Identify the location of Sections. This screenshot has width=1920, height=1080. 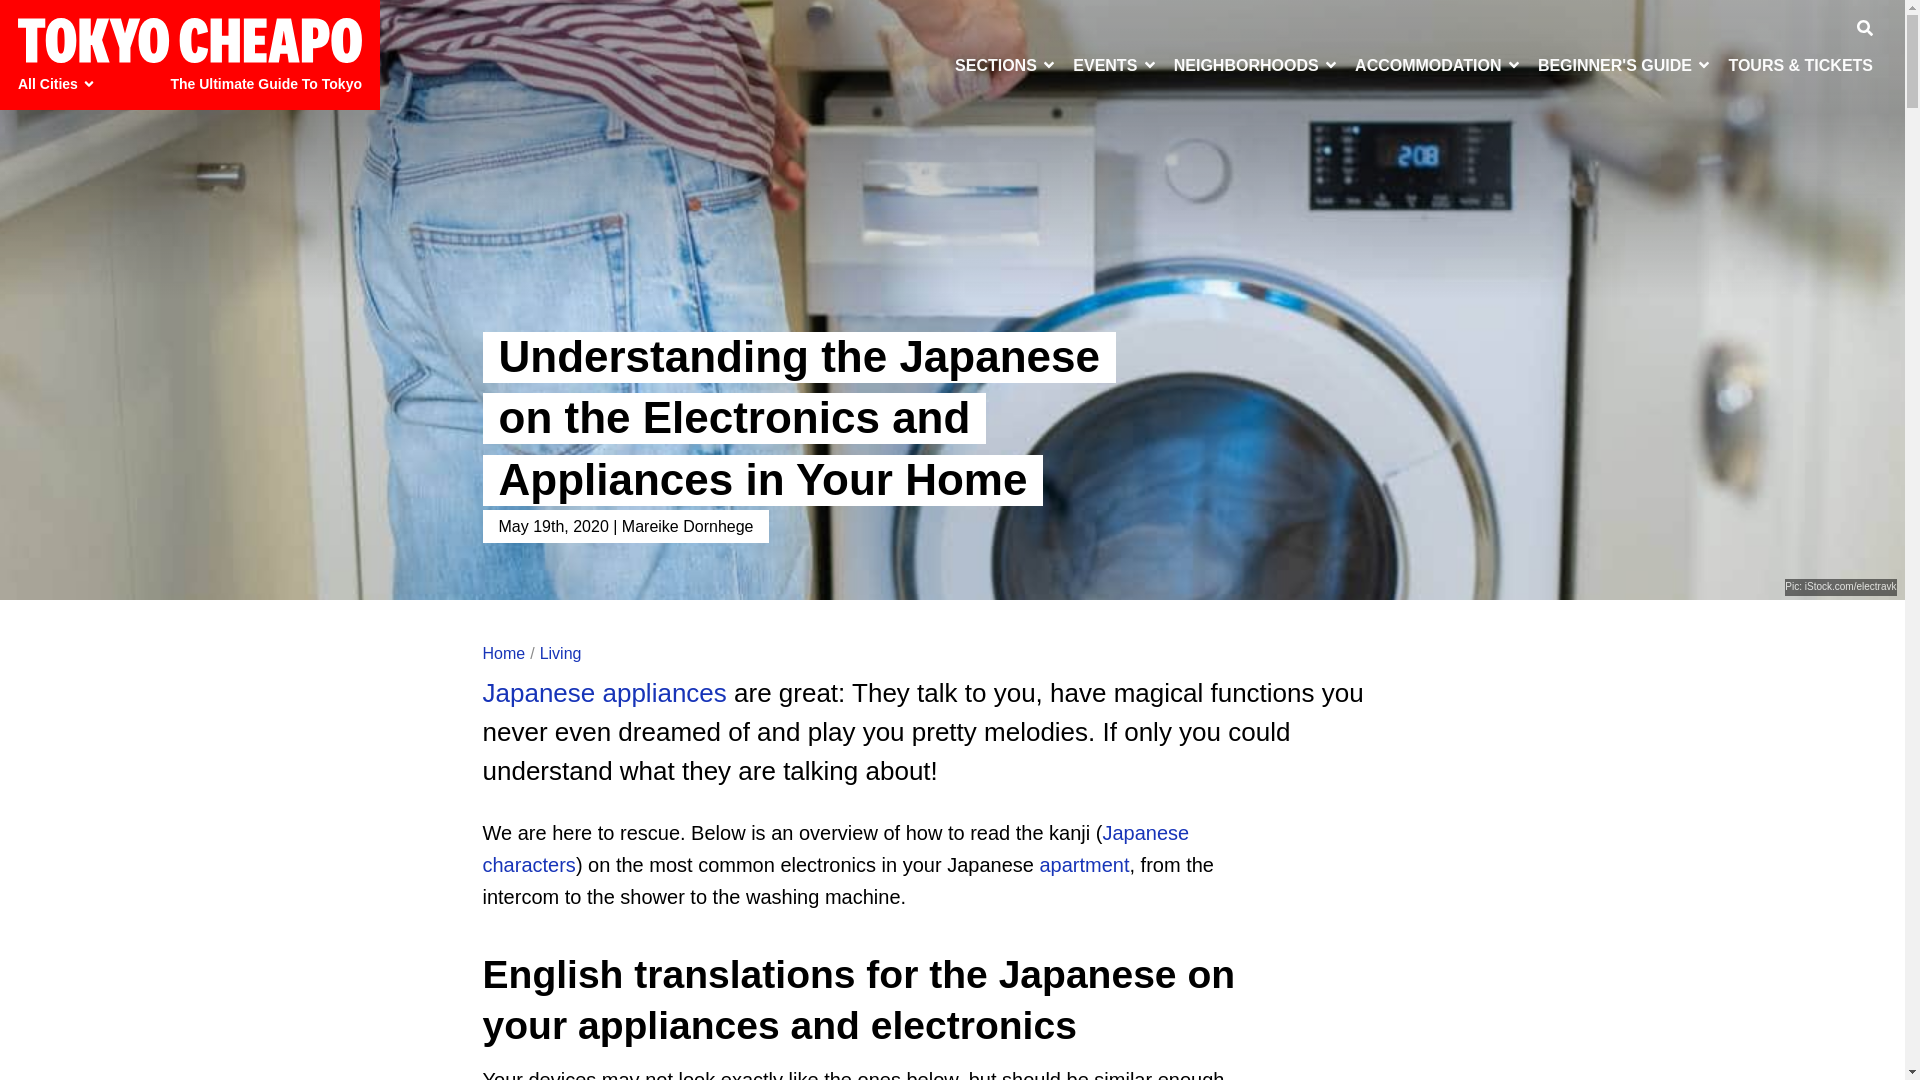
(1006, 65).